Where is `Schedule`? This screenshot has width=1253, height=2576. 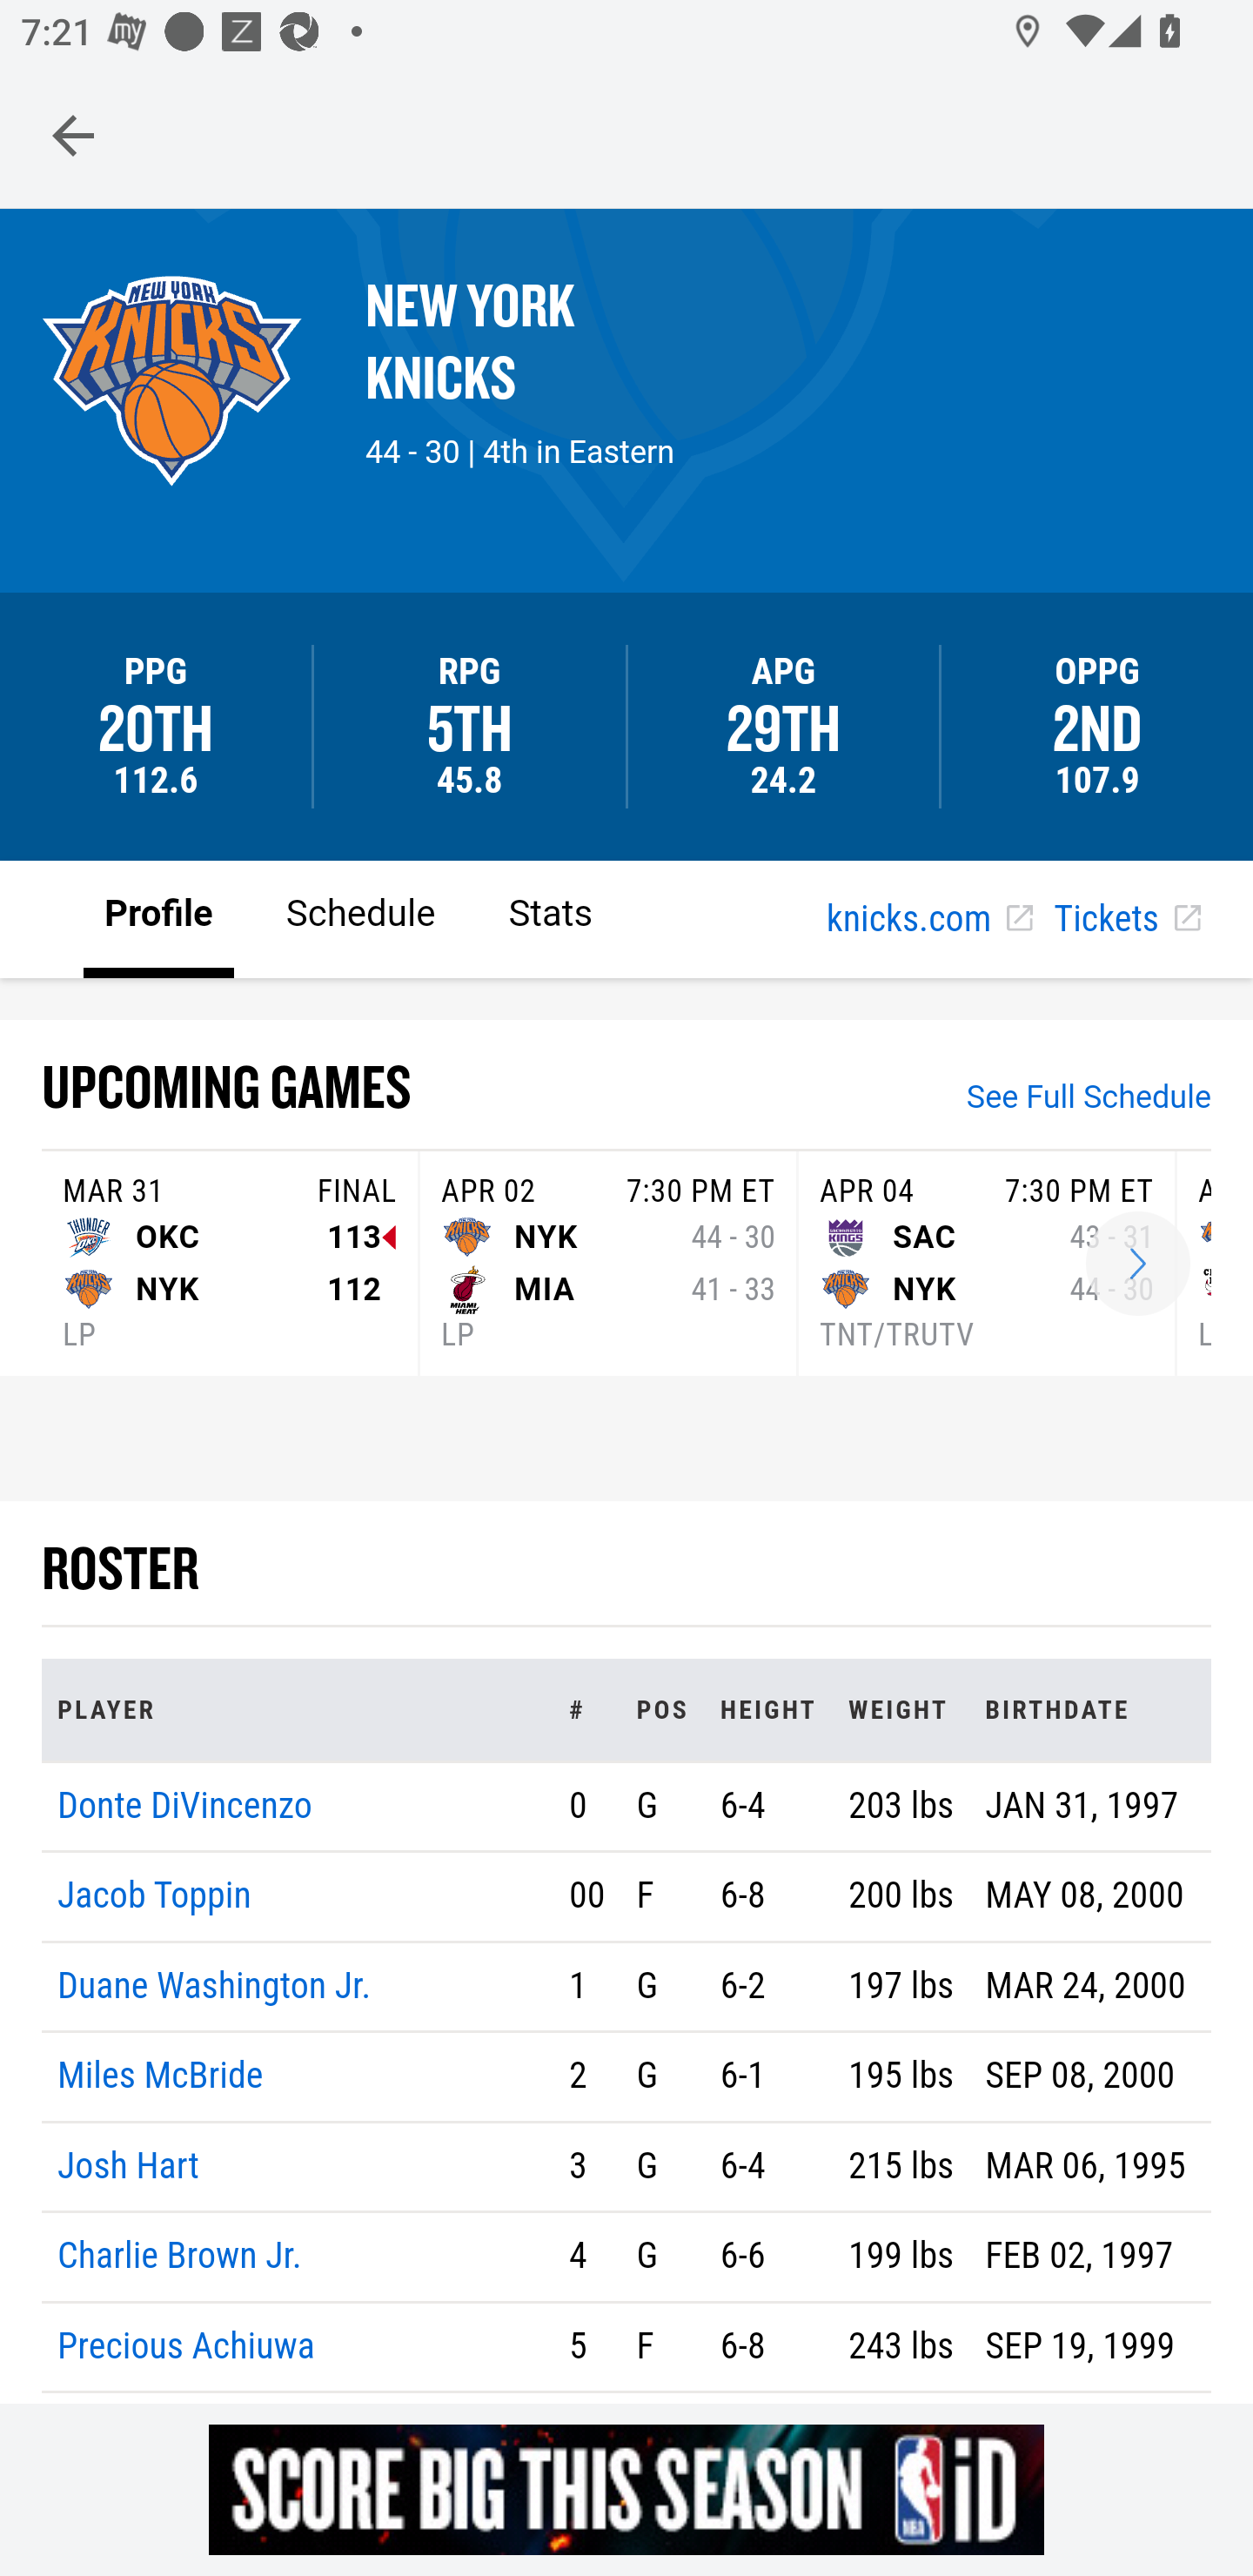
Schedule is located at coordinates (360, 917).